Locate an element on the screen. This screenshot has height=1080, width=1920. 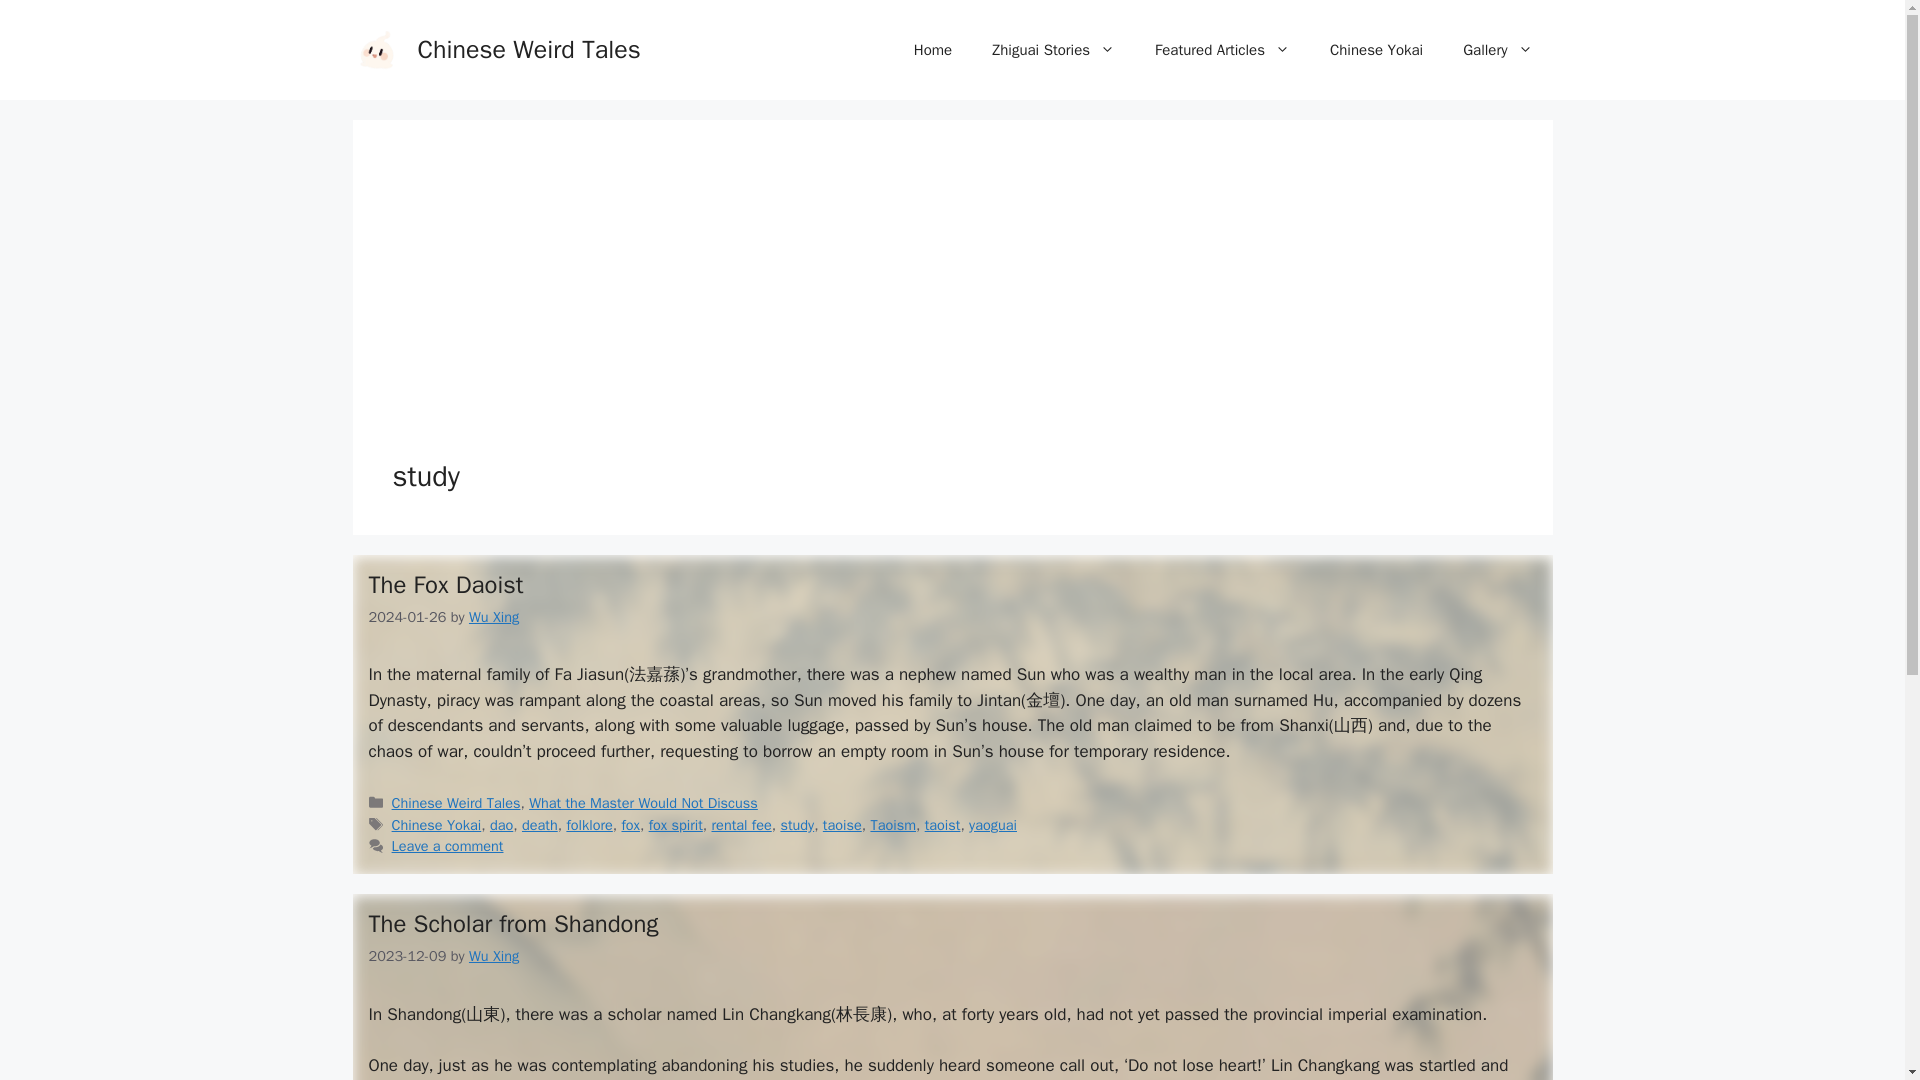
Featured Articles is located at coordinates (1222, 50).